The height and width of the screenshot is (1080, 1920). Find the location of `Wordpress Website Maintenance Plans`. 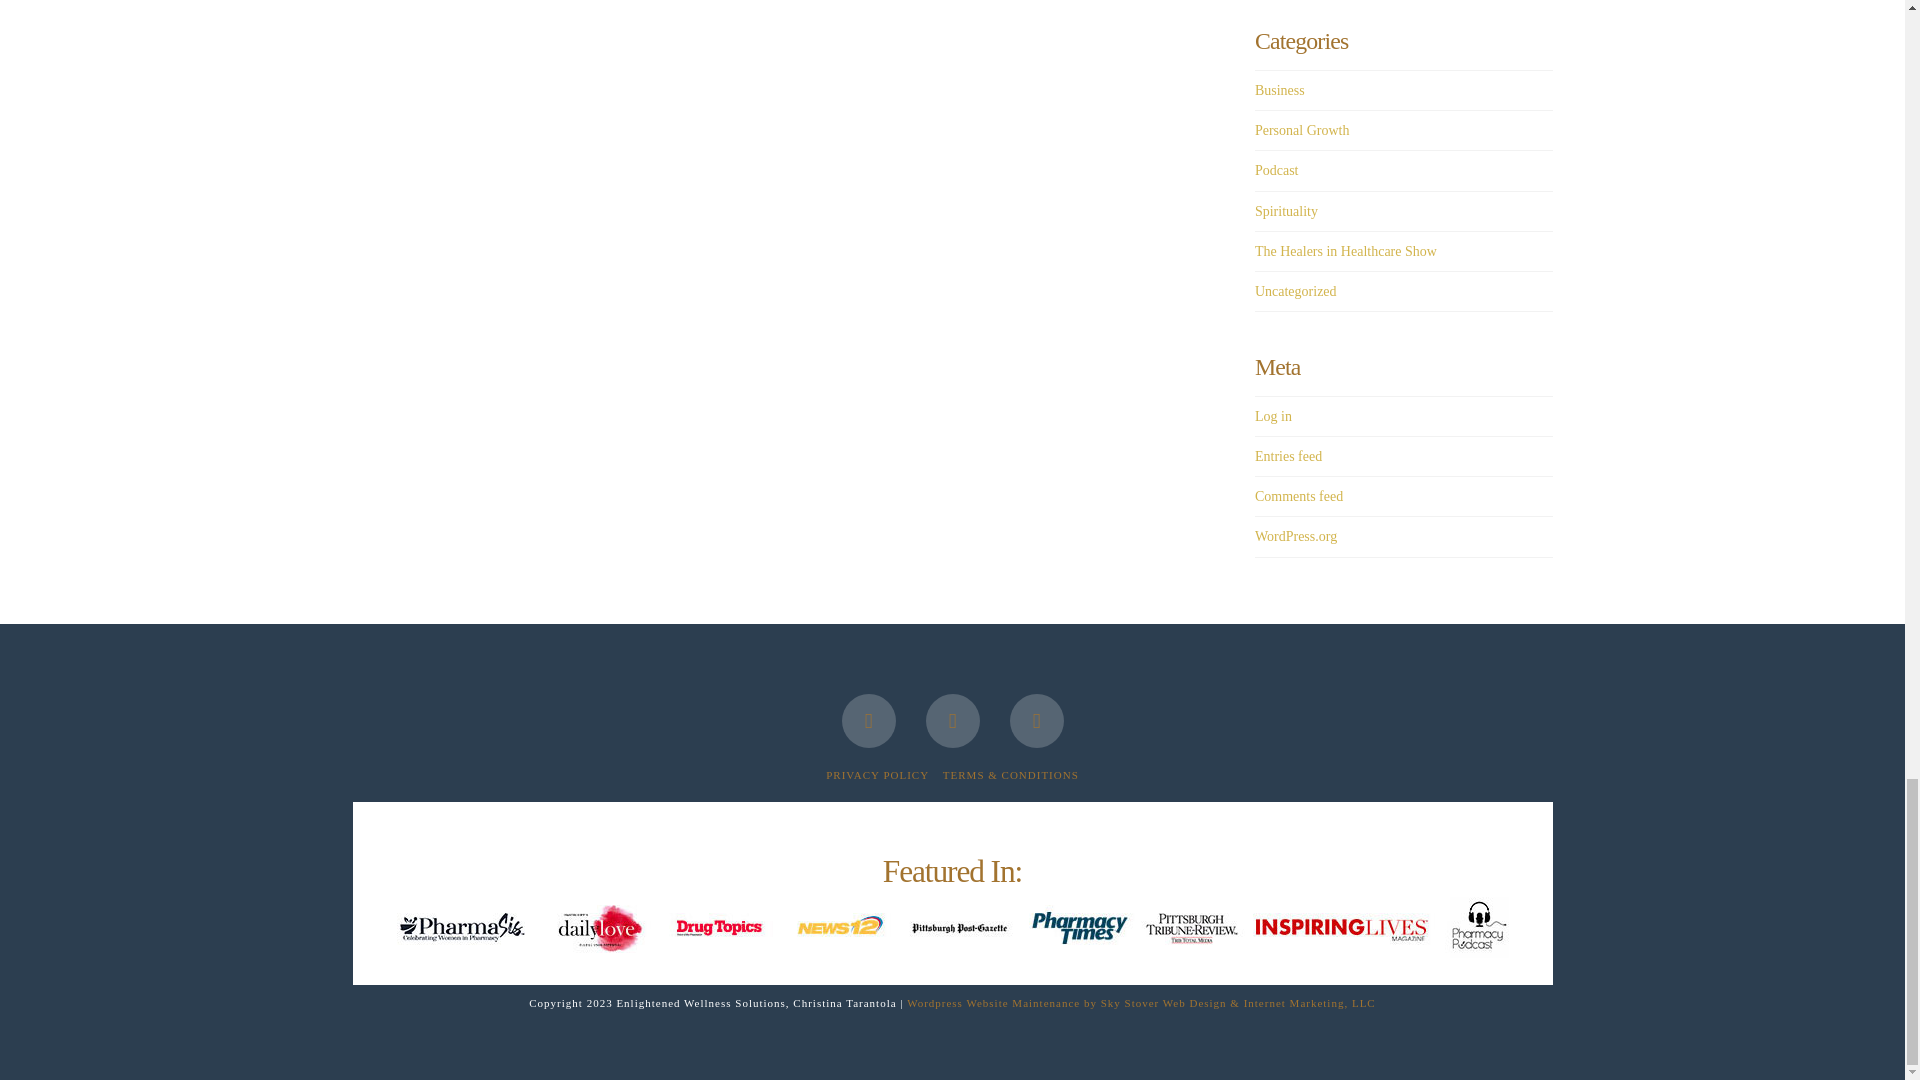

Wordpress Website Maintenance Plans is located at coordinates (1141, 1002).